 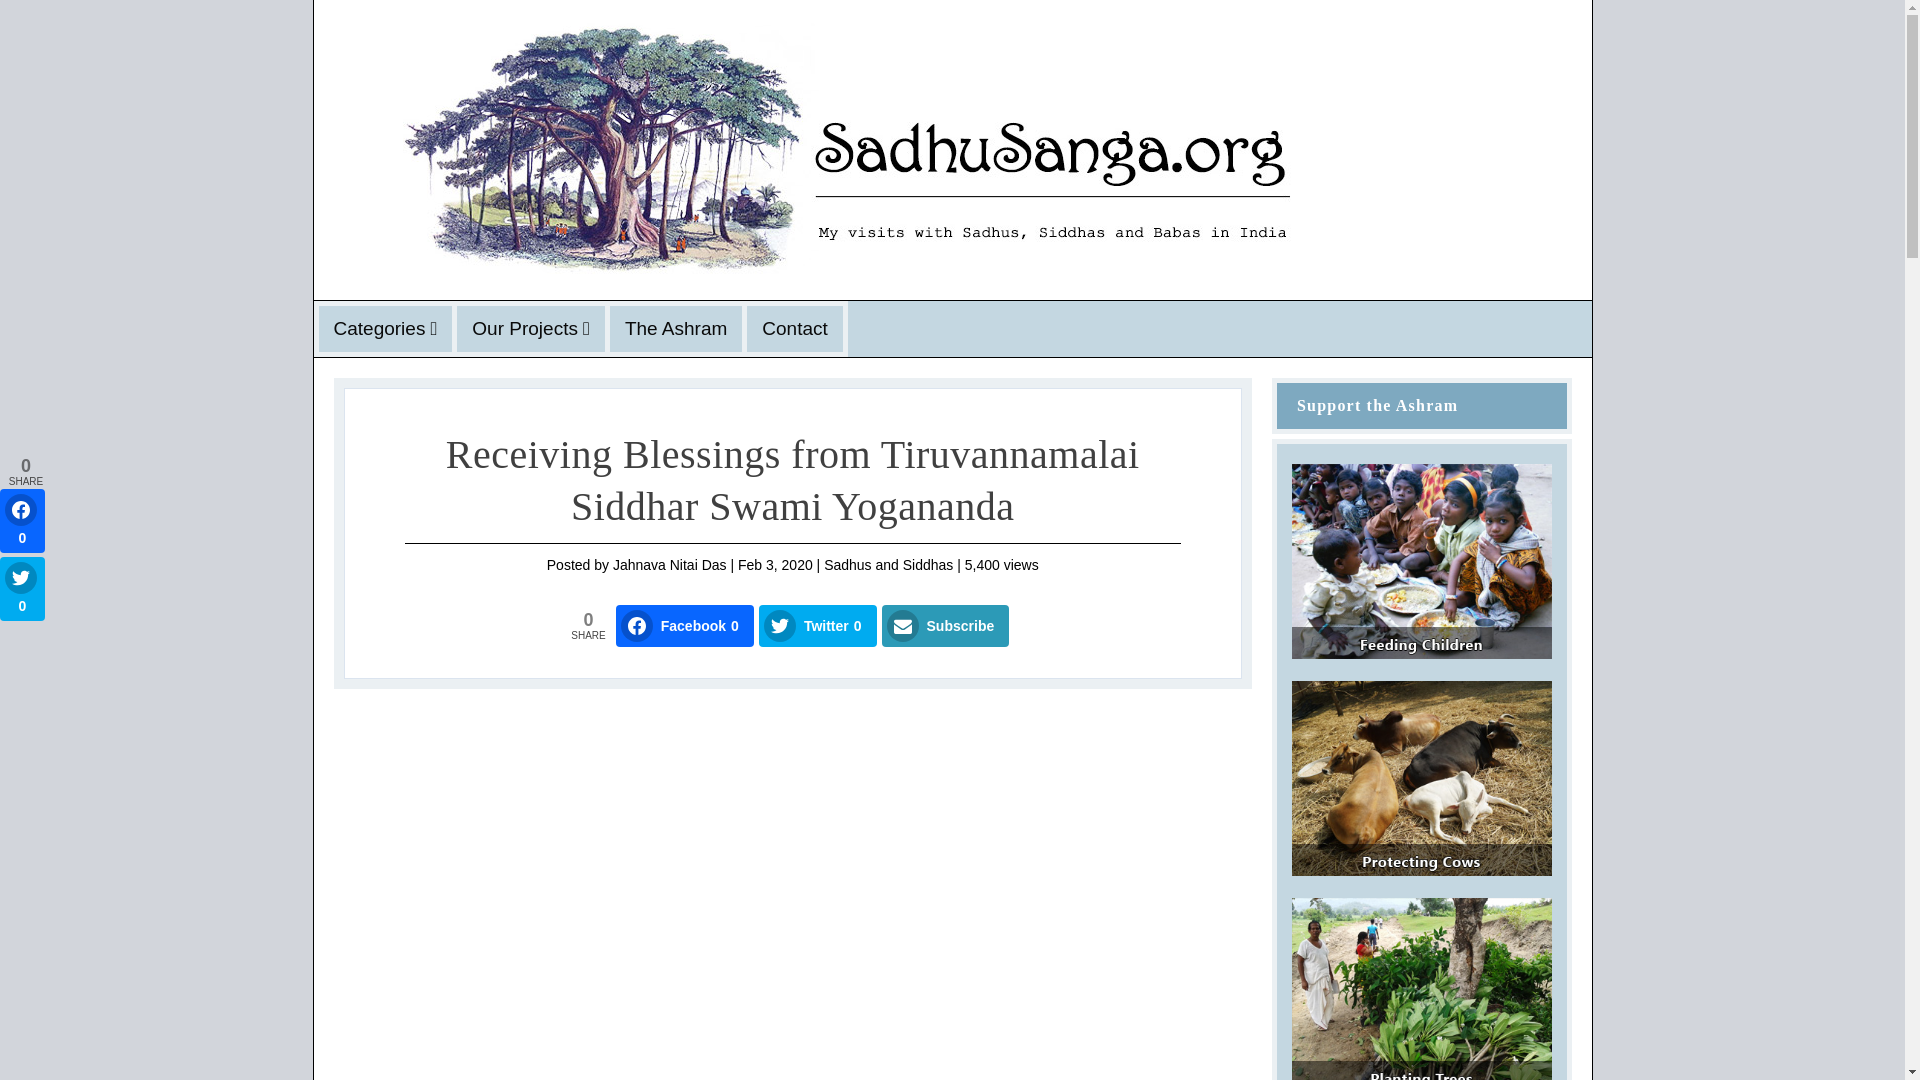 I want to click on Share on Subscribe, so click(x=945, y=625).